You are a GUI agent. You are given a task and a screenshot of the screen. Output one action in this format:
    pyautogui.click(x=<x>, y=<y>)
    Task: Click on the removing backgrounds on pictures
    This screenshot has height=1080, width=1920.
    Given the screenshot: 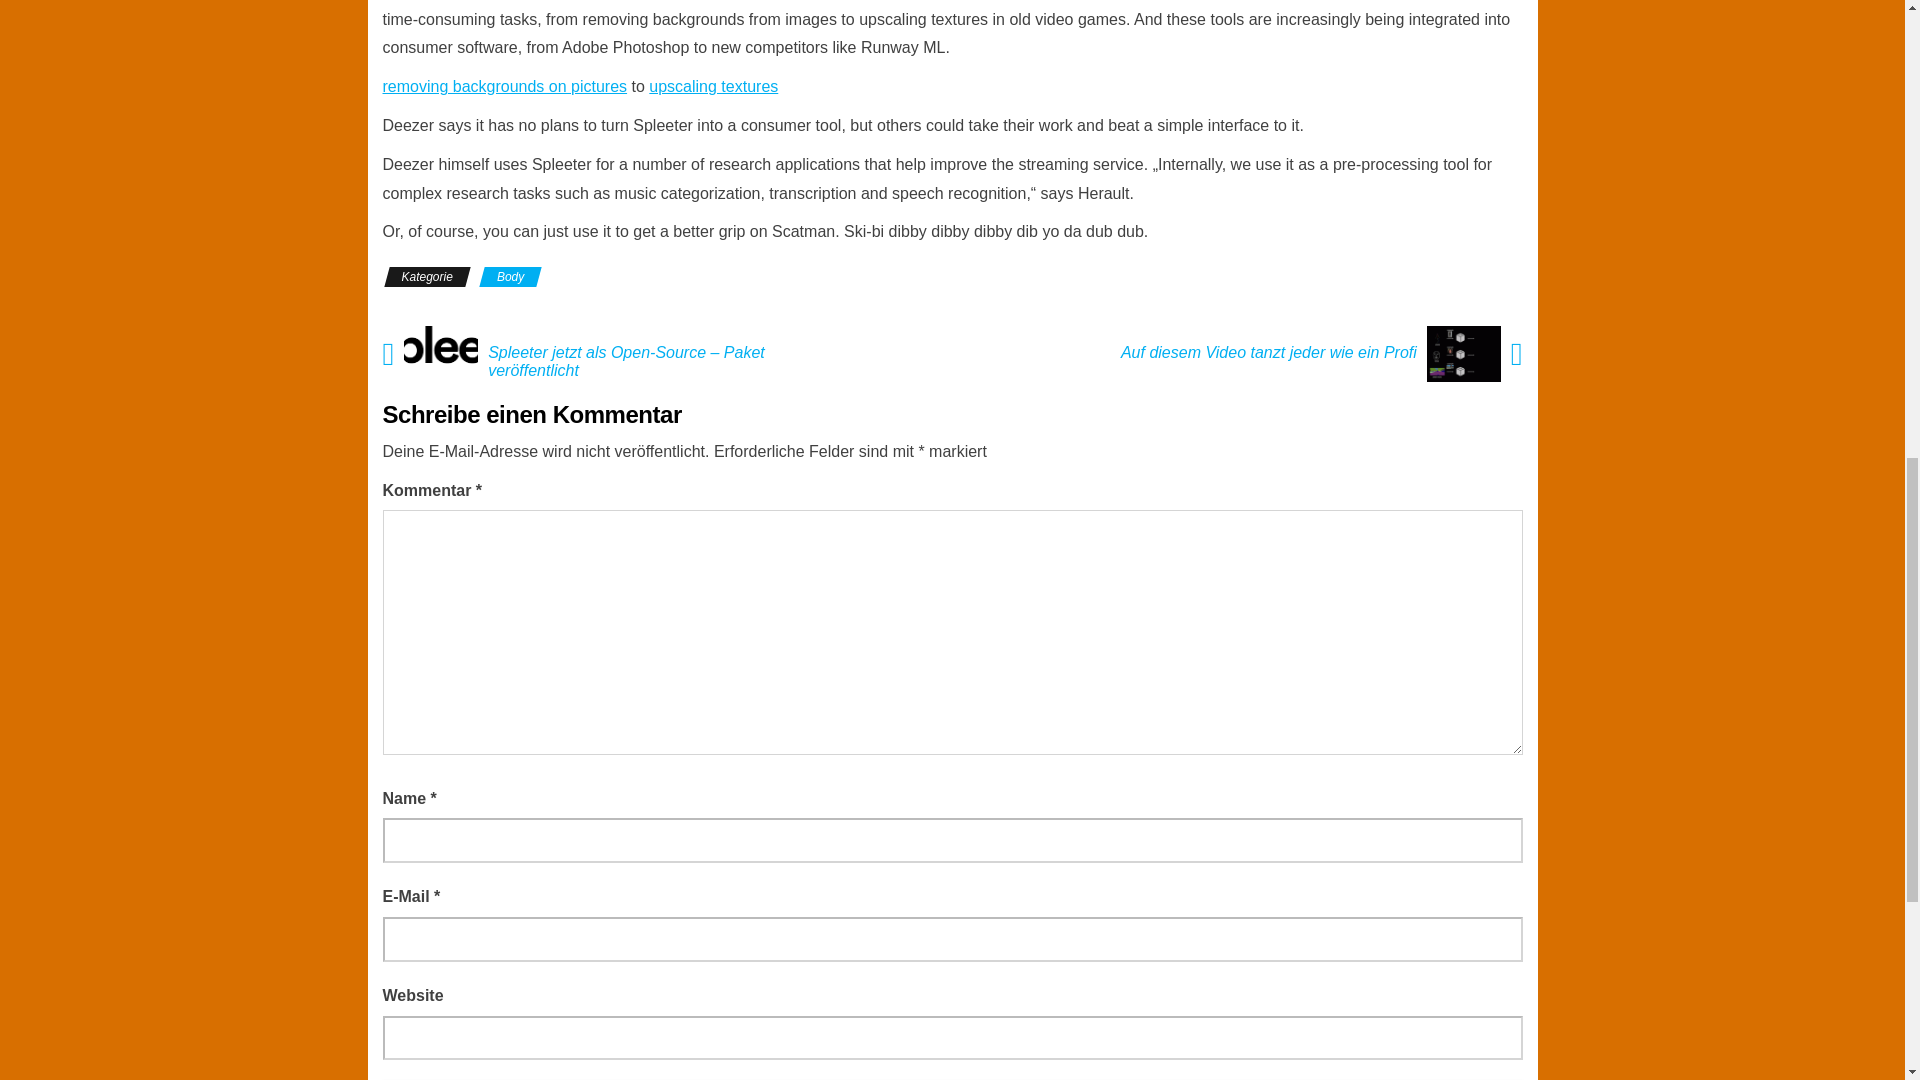 What is the action you would take?
    pyautogui.click(x=504, y=86)
    